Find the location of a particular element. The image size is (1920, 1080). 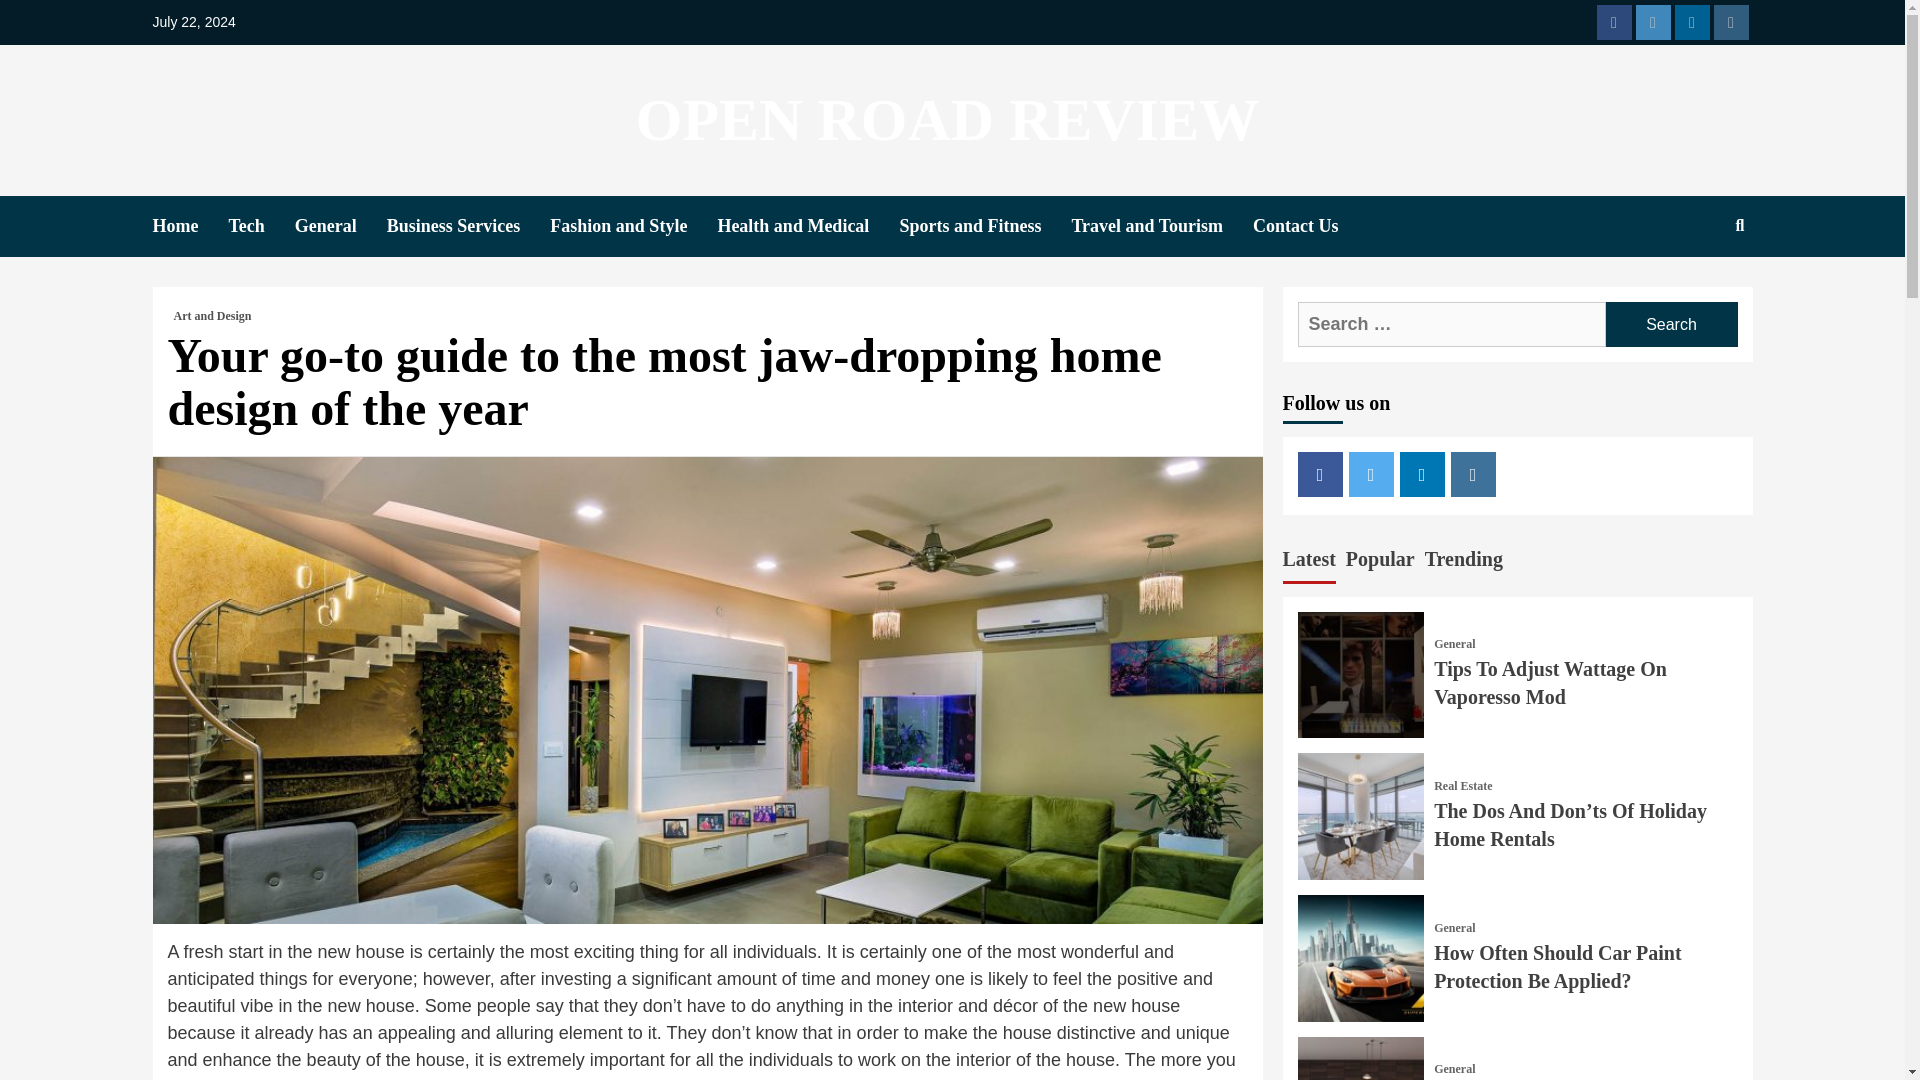

Twitter is located at coordinates (1371, 474).